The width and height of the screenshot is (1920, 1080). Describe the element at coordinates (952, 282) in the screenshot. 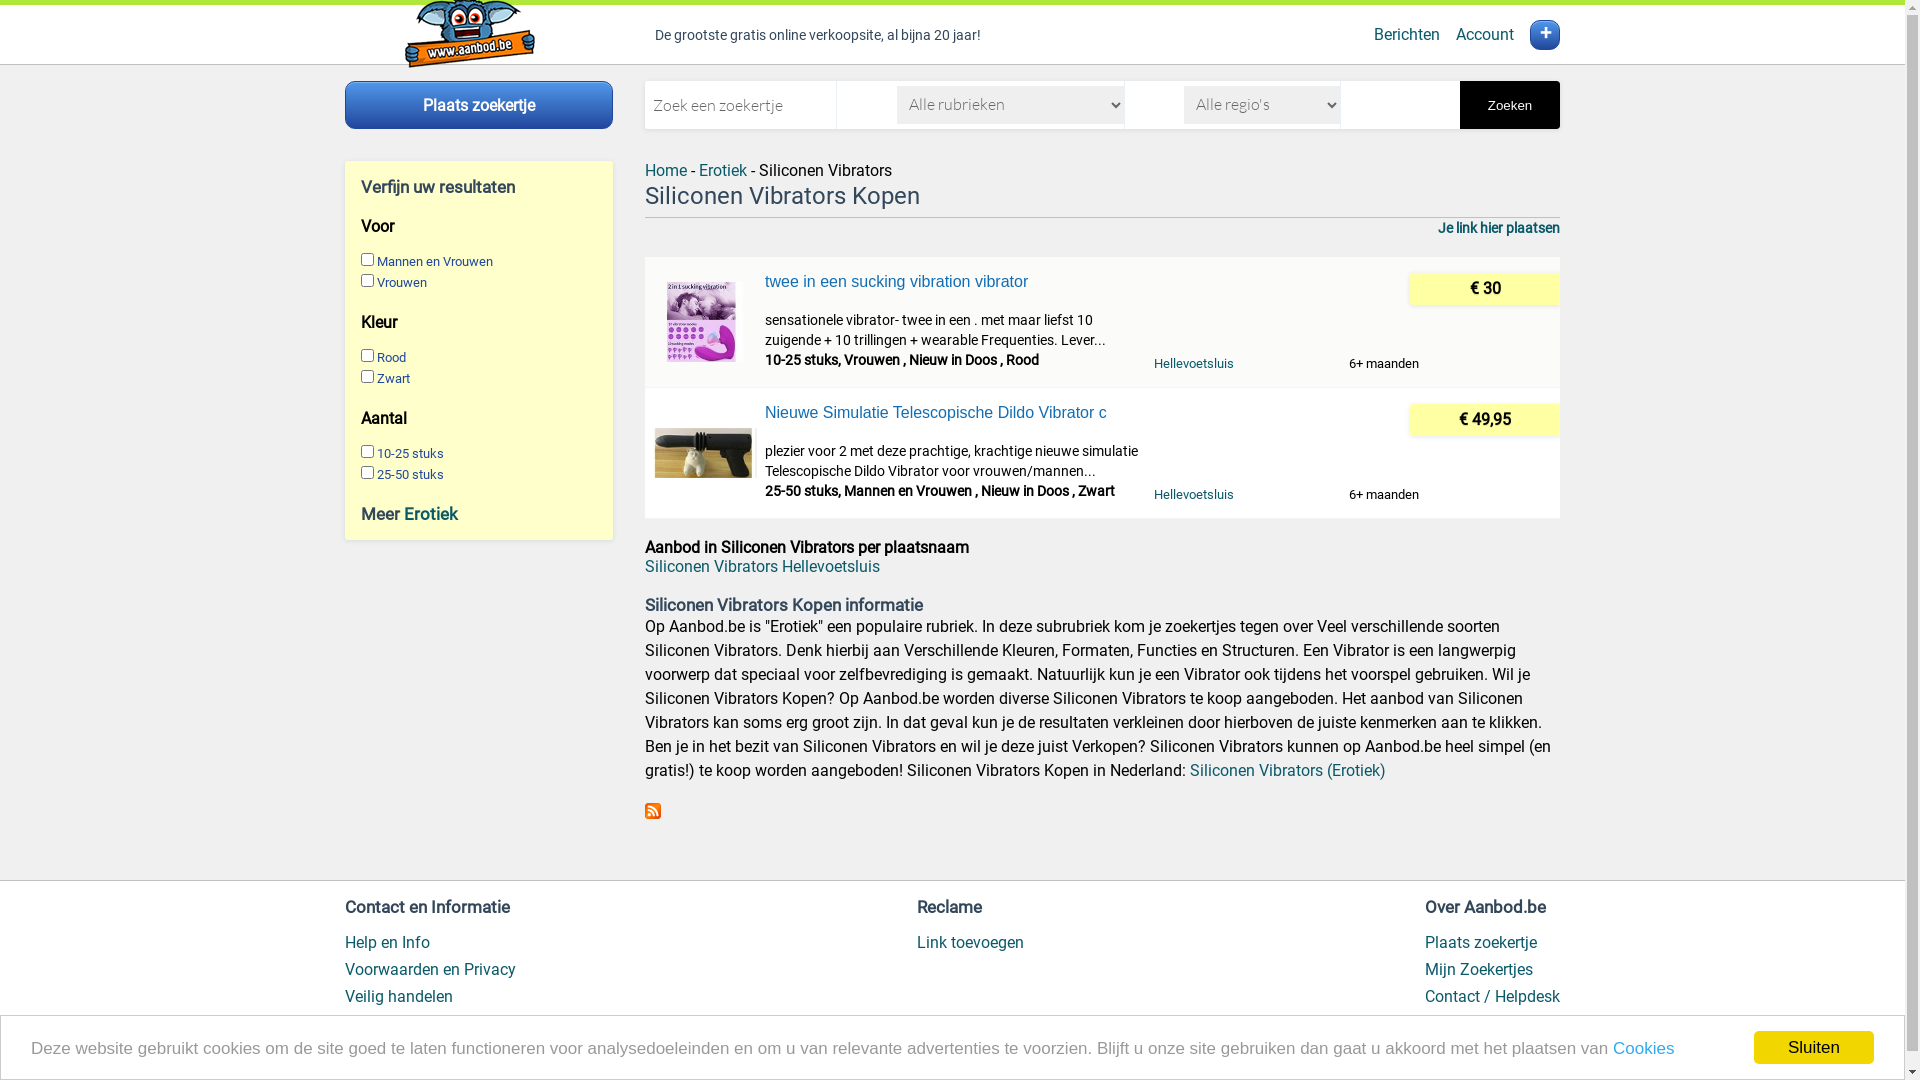

I see `twee in een sucking vibration vibrator` at that location.